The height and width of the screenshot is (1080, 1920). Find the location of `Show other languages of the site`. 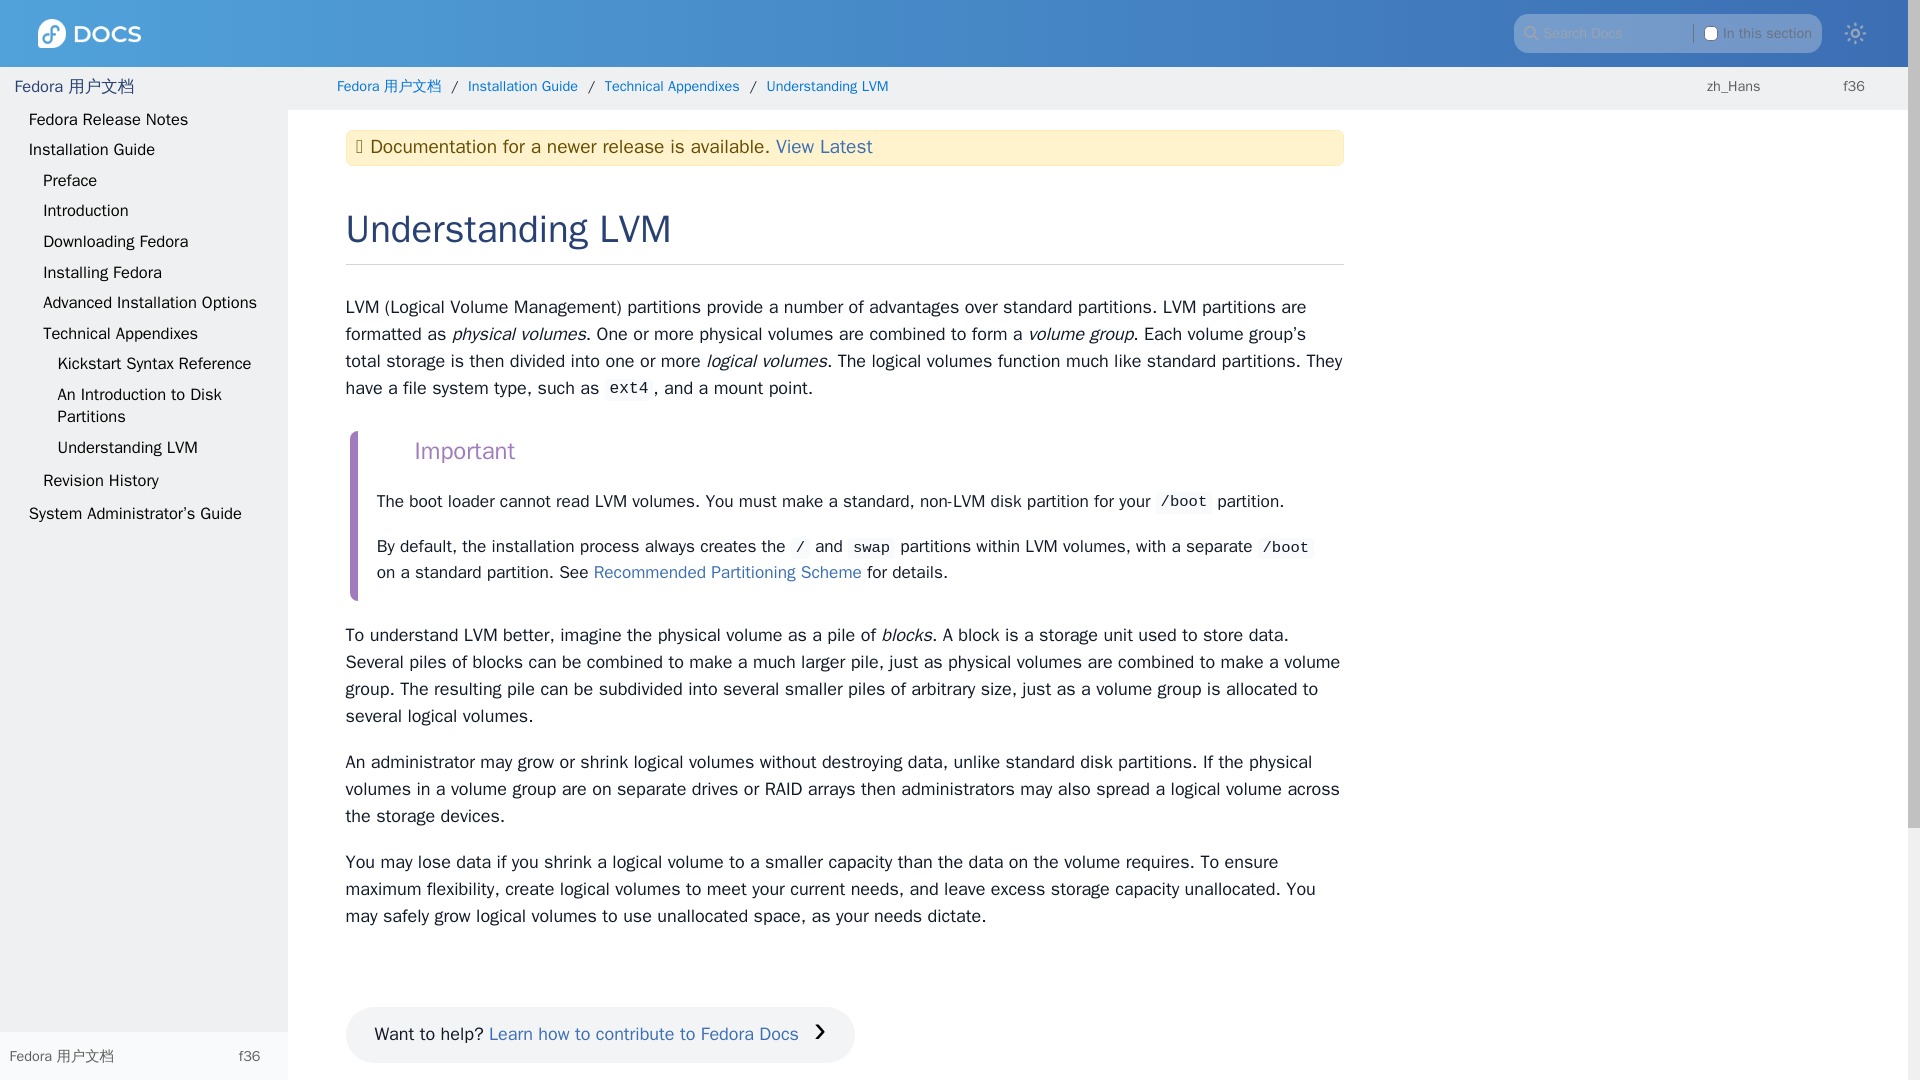

Show other languages of the site is located at coordinates (1742, 86).